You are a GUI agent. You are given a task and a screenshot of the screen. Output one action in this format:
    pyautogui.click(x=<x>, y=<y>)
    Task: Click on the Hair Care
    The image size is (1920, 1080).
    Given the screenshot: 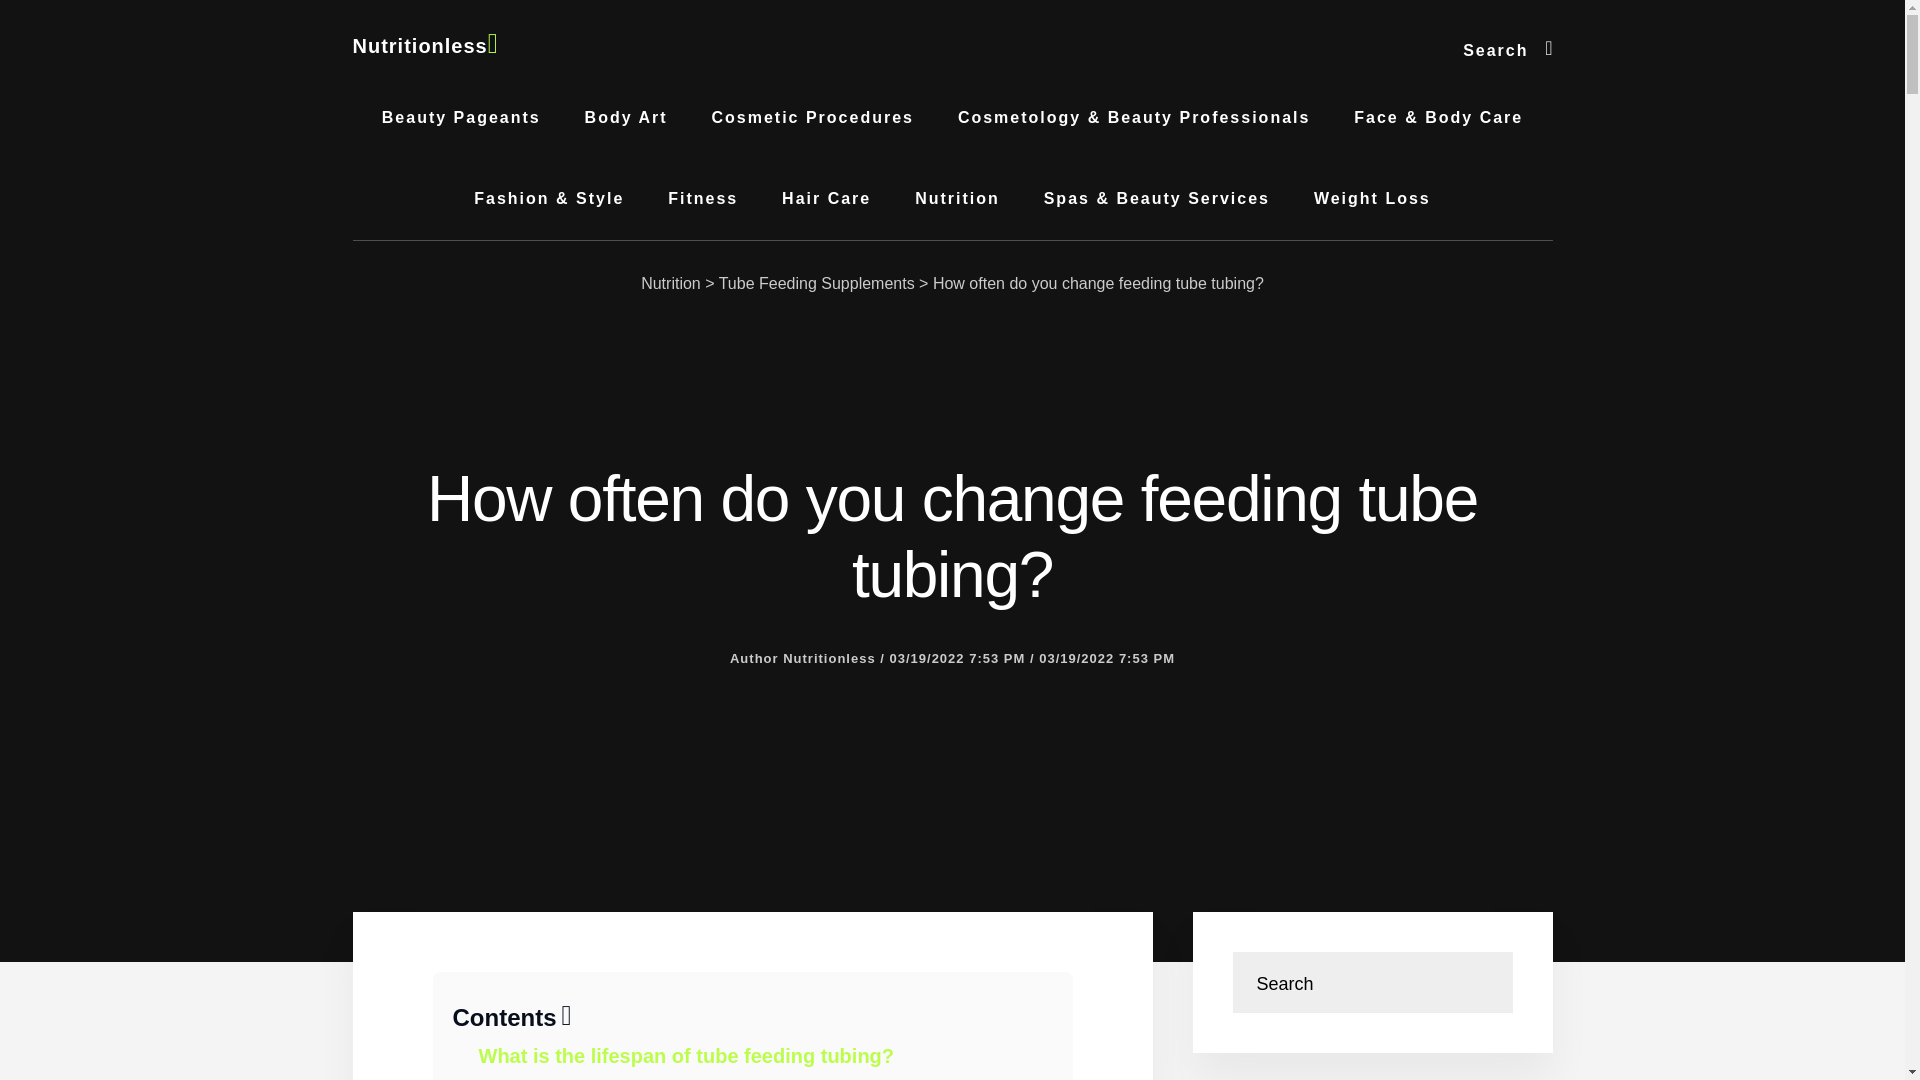 What is the action you would take?
    pyautogui.click(x=826, y=198)
    